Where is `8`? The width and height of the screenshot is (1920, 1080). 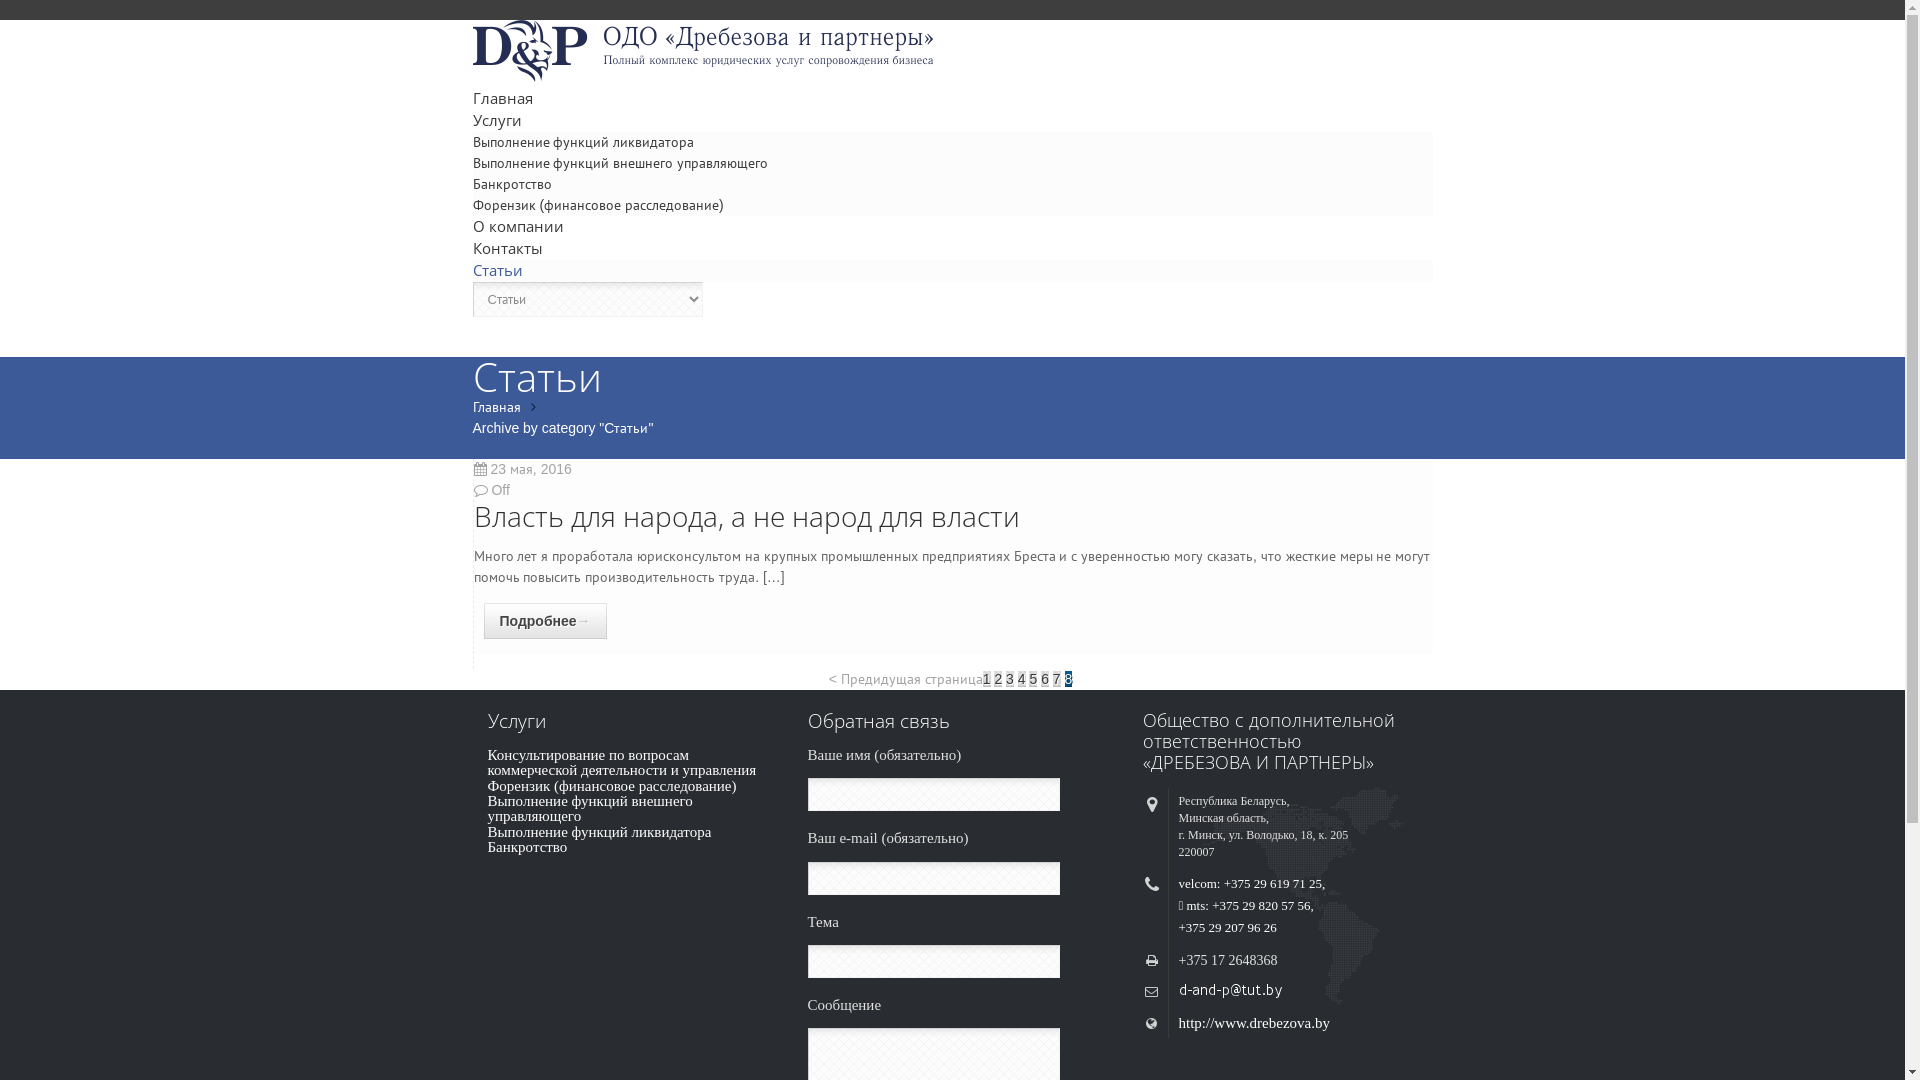 8 is located at coordinates (1069, 679).